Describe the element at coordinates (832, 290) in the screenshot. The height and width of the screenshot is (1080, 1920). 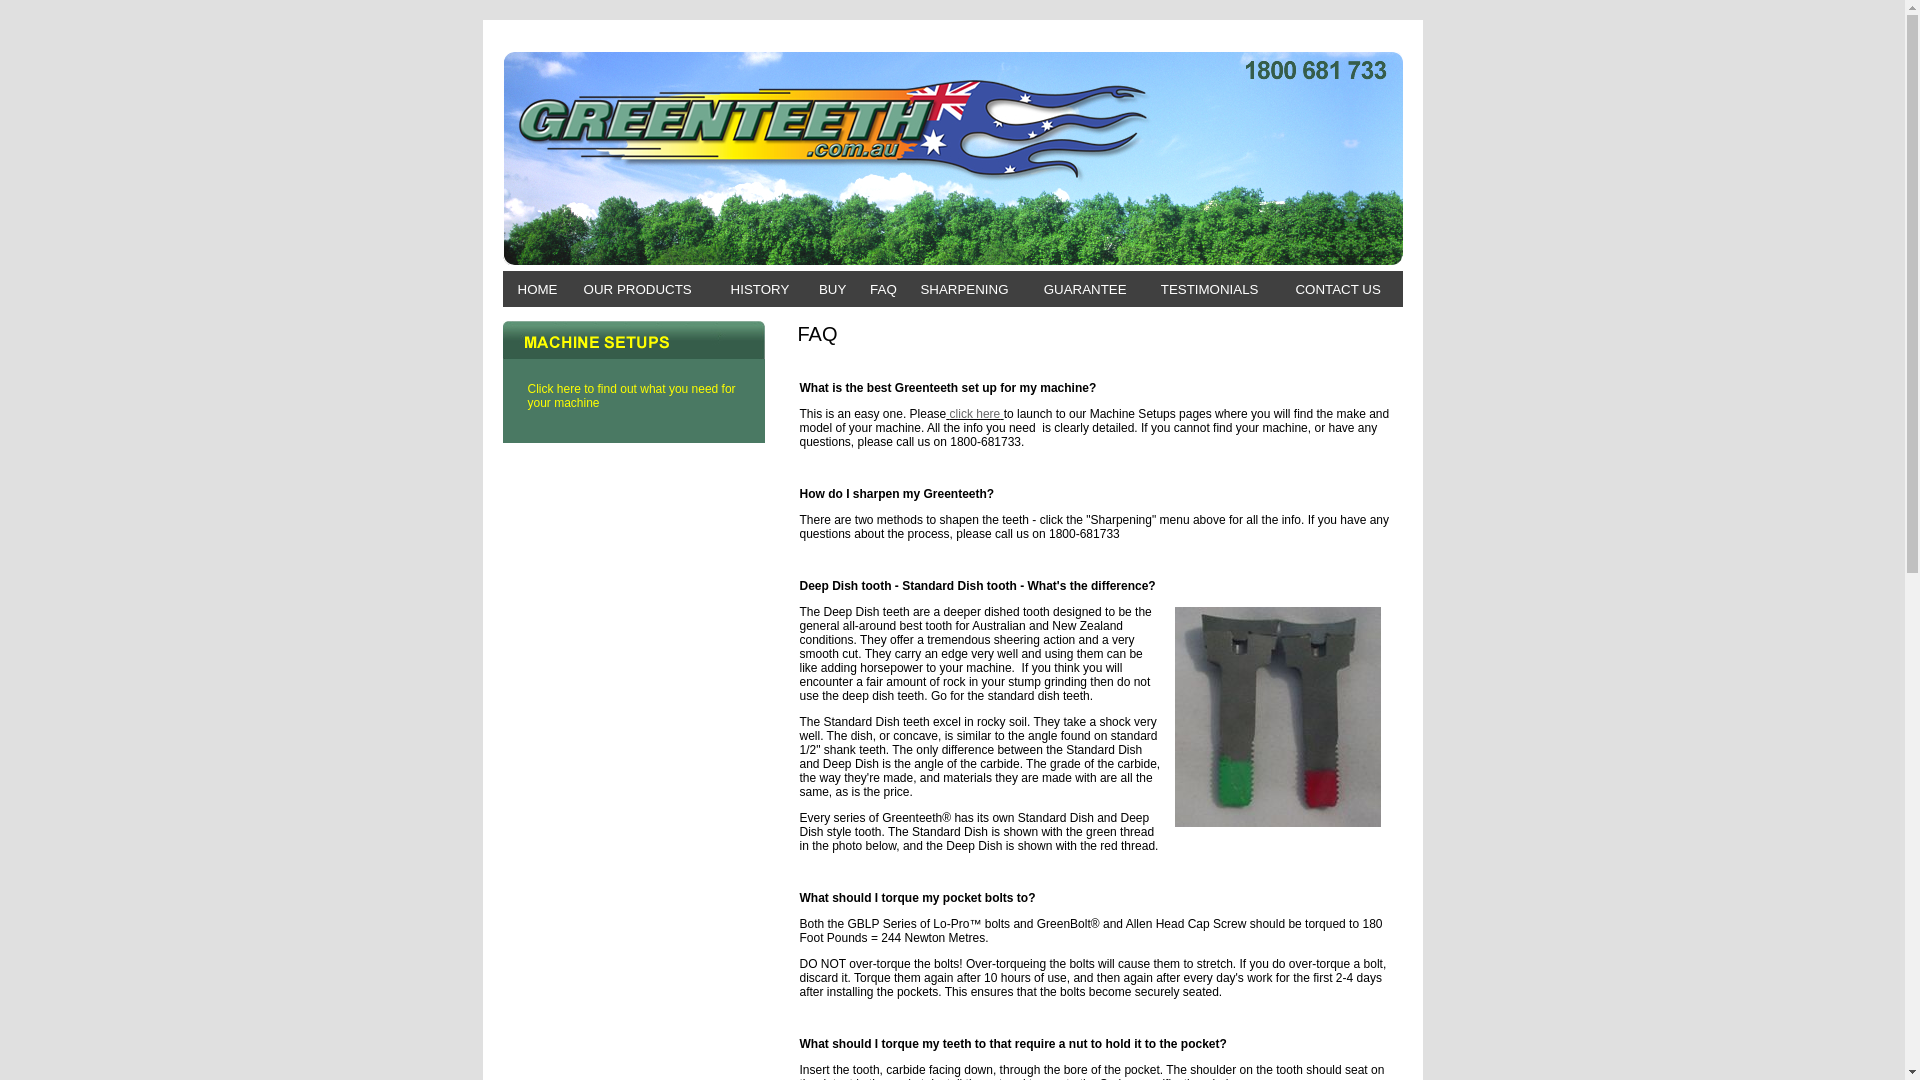
I see `BUY` at that location.